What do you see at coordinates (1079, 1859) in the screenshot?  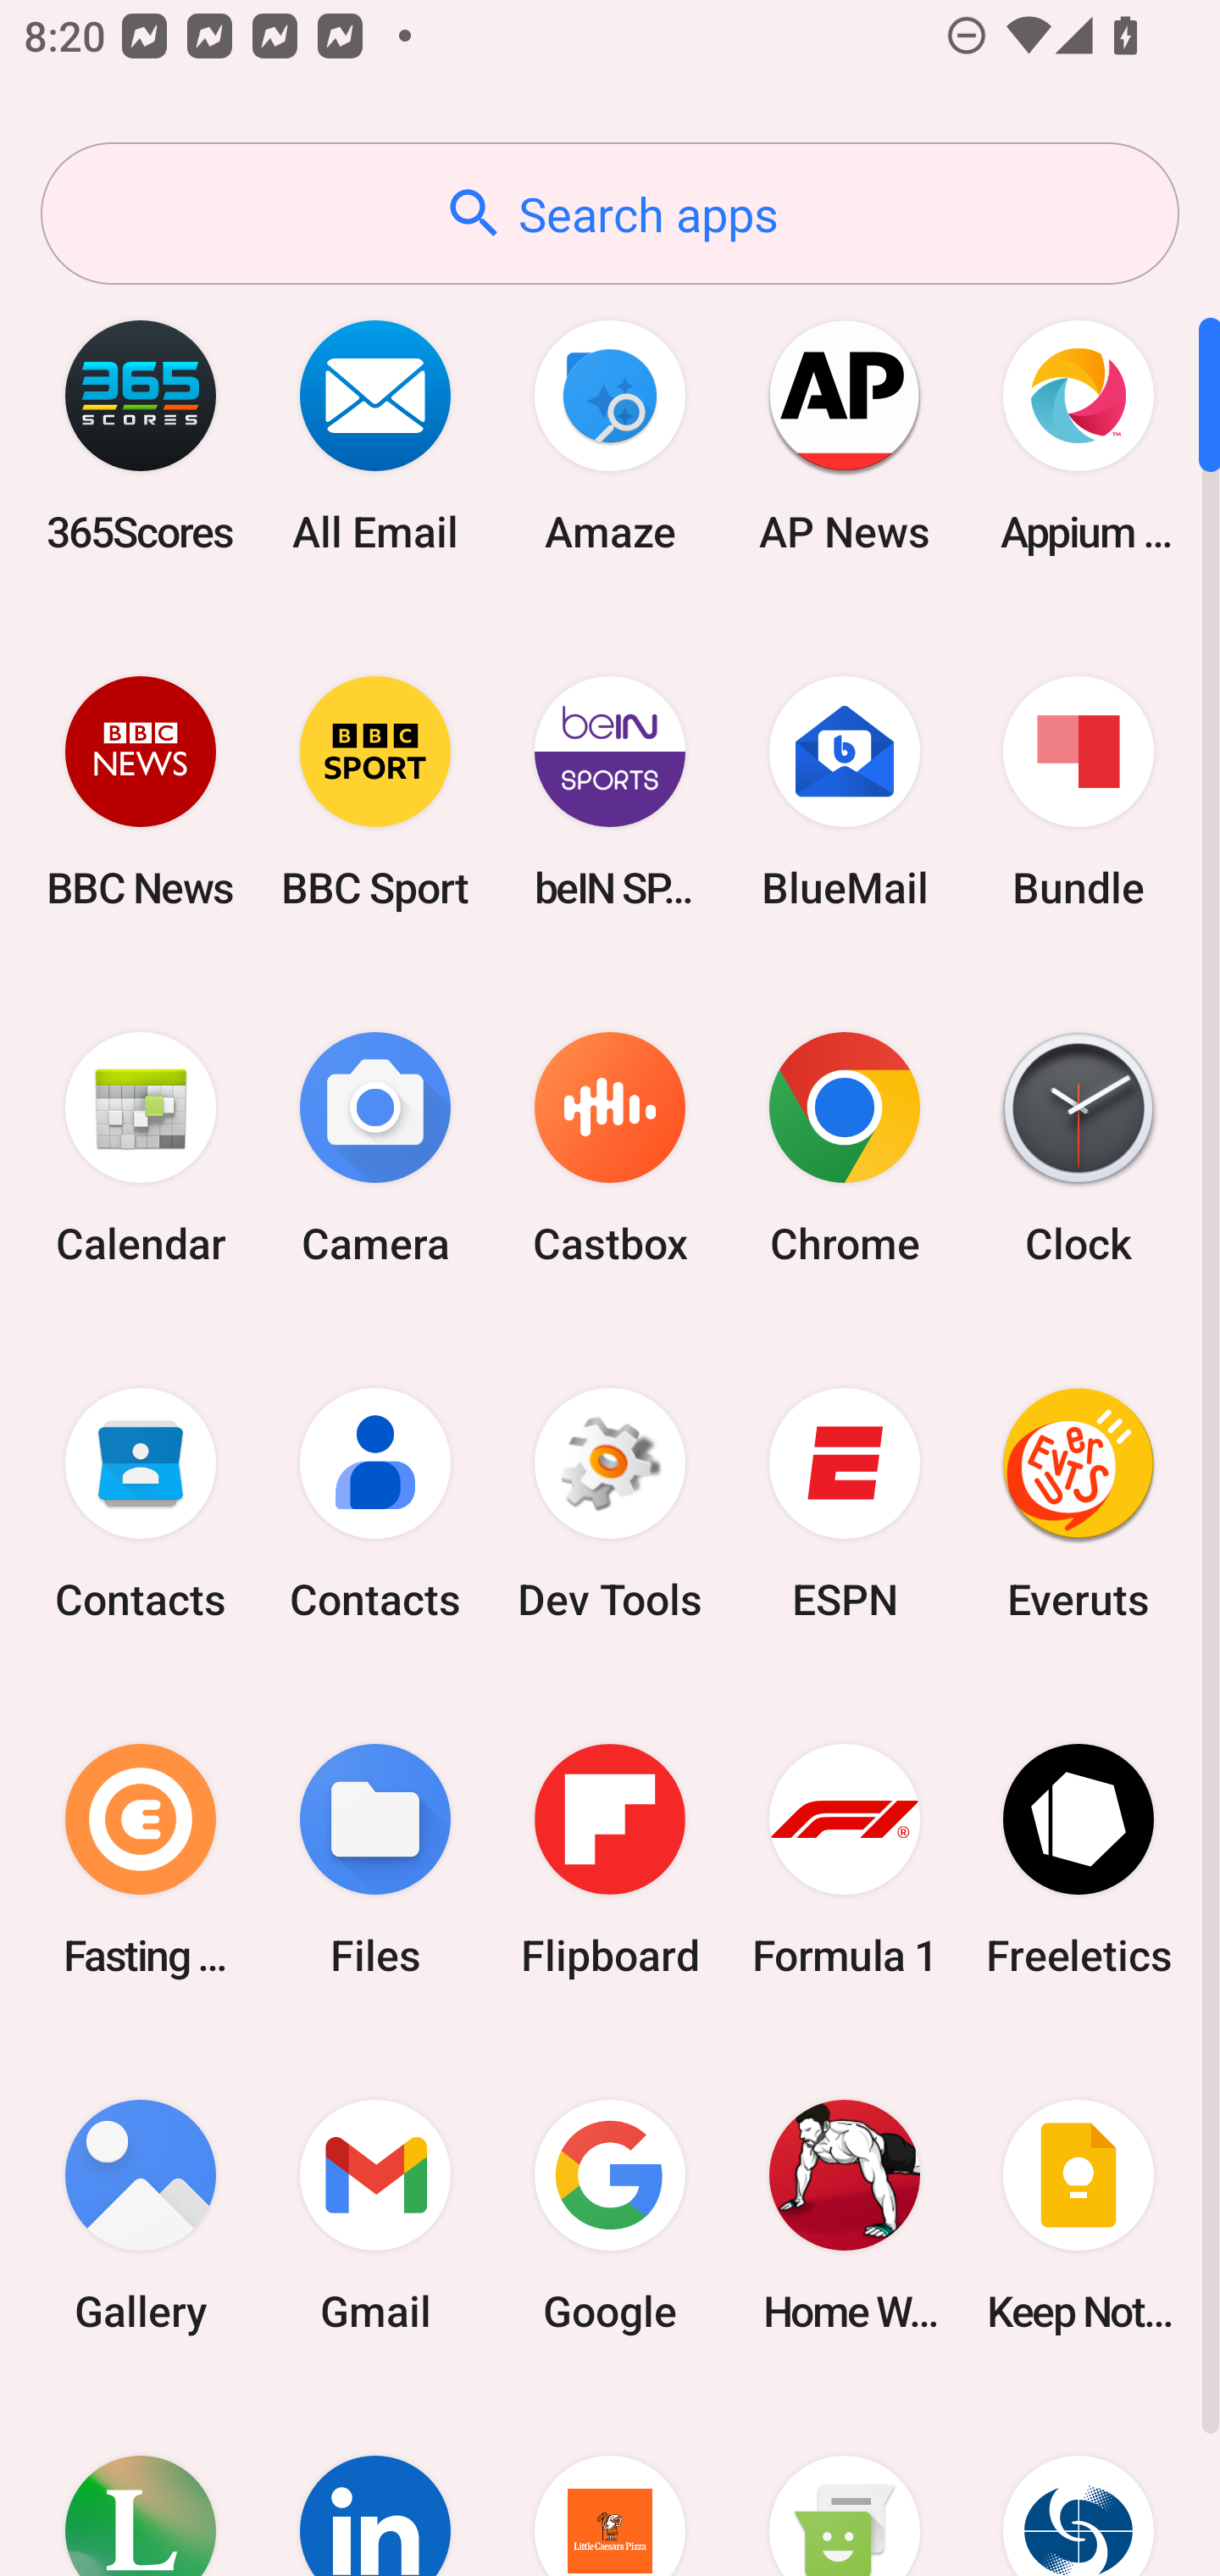 I see `Freeletics` at bounding box center [1079, 1859].